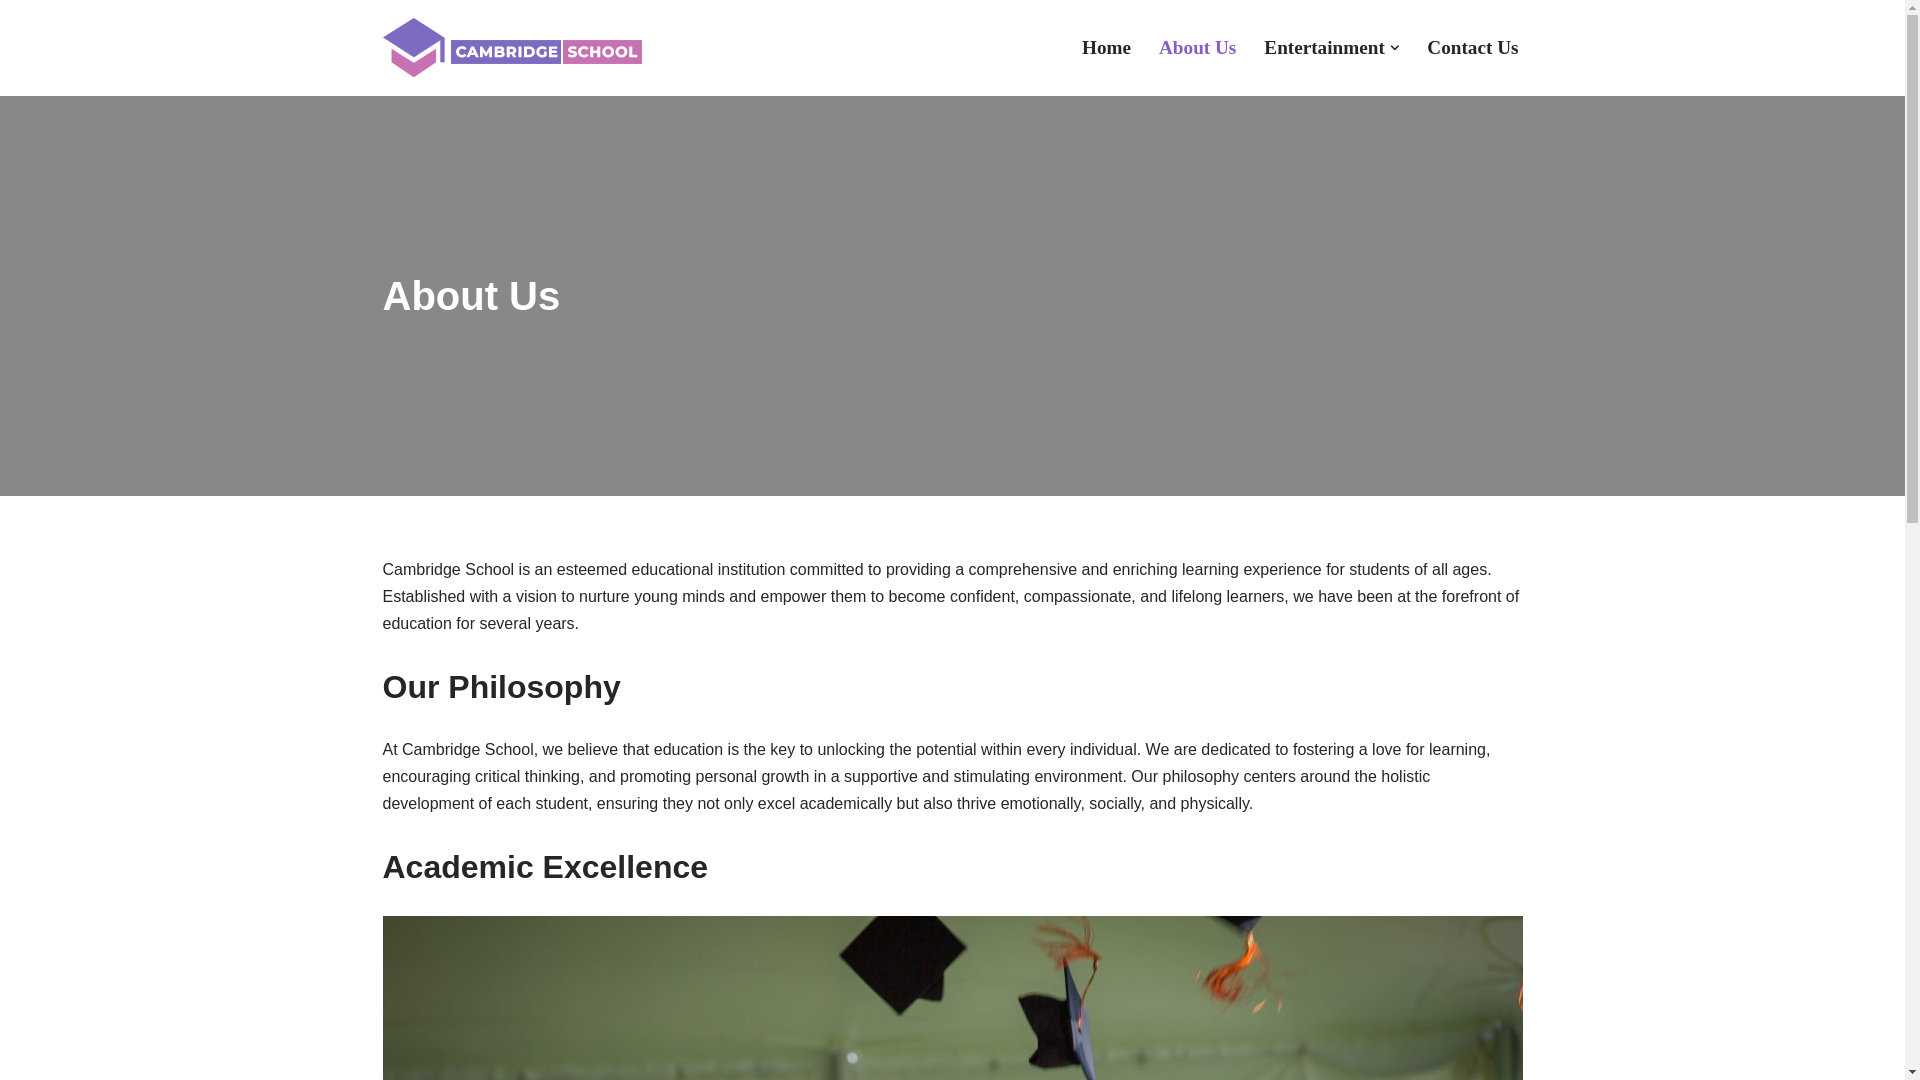 Image resolution: width=1920 pixels, height=1080 pixels. What do you see at coordinates (1198, 48) in the screenshot?
I see `About Us` at bounding box center [1198, 48].